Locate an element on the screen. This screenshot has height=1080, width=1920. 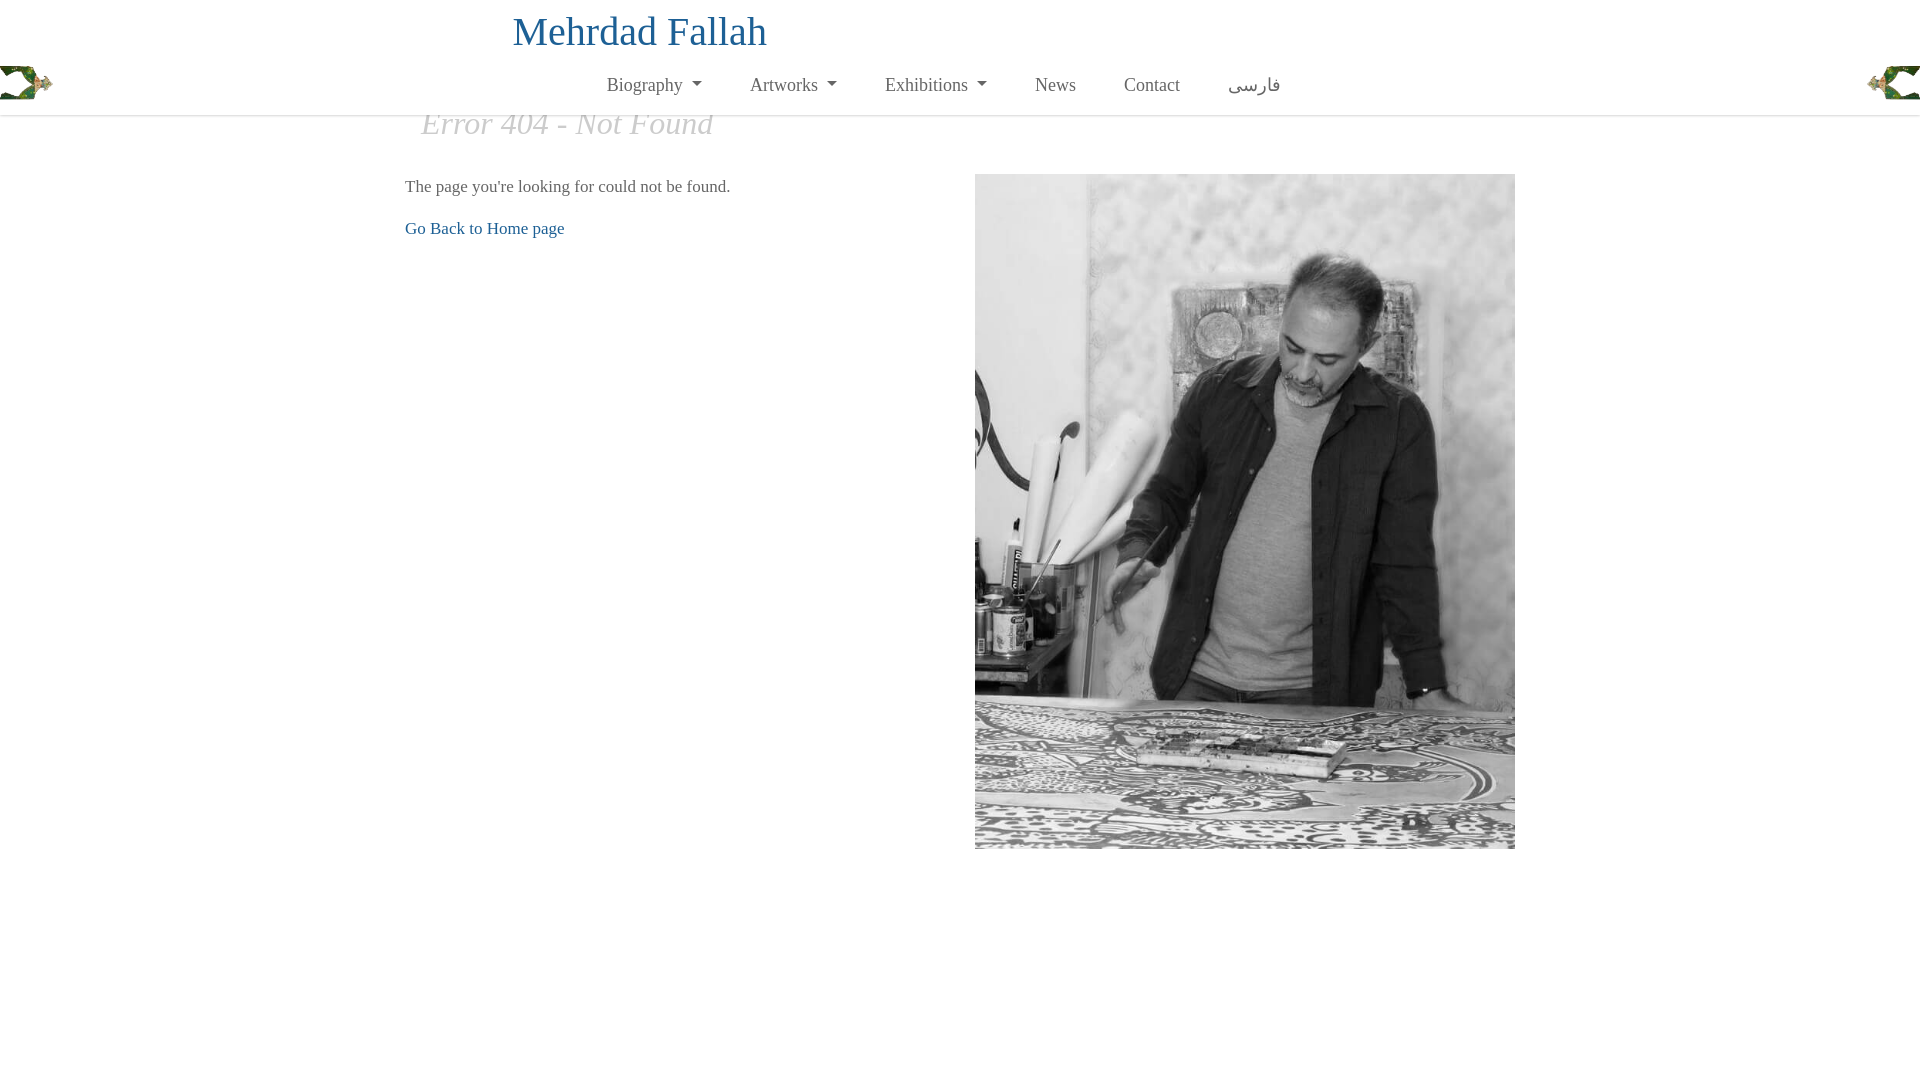
Contact is located at coordinates (1152, 84).